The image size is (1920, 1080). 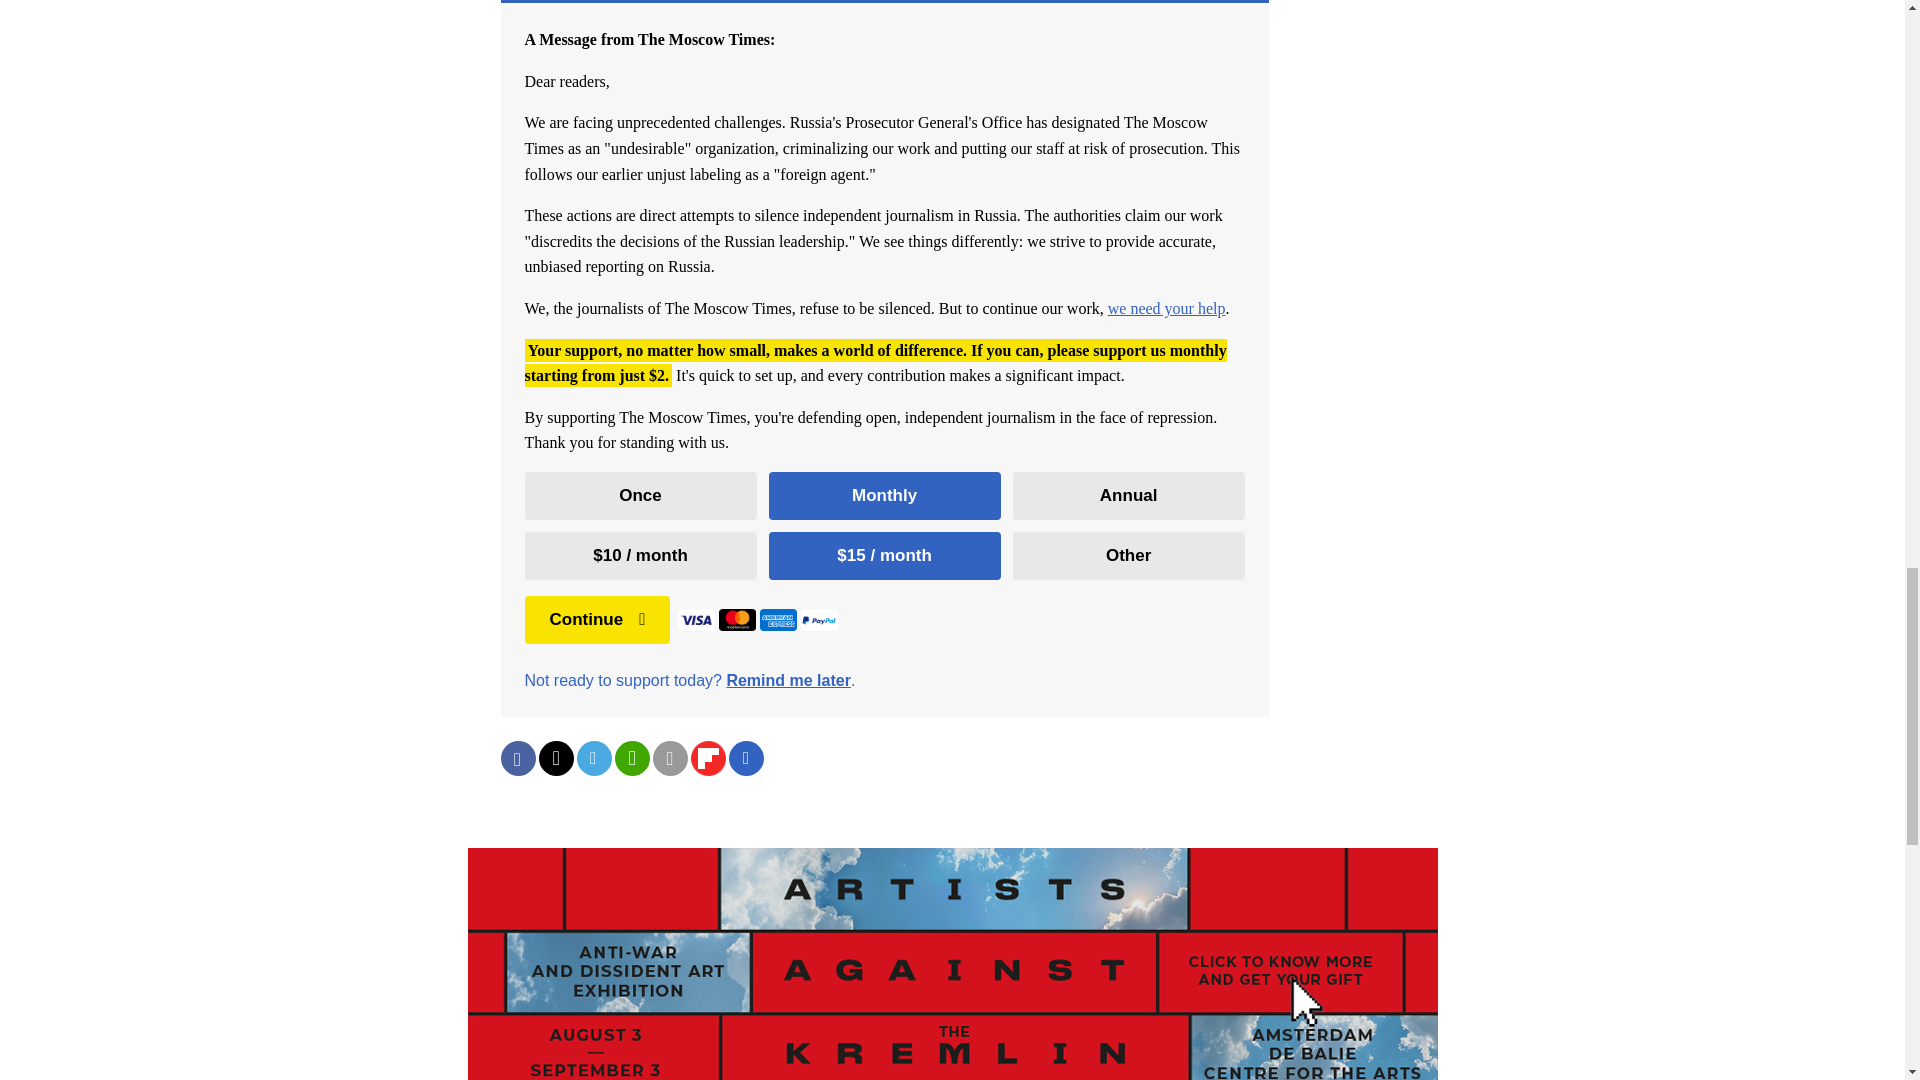 What do you see at coordinates (517, 758) in the screenshot?
I see `Share on Facebook` at bounding box center [517, 758].